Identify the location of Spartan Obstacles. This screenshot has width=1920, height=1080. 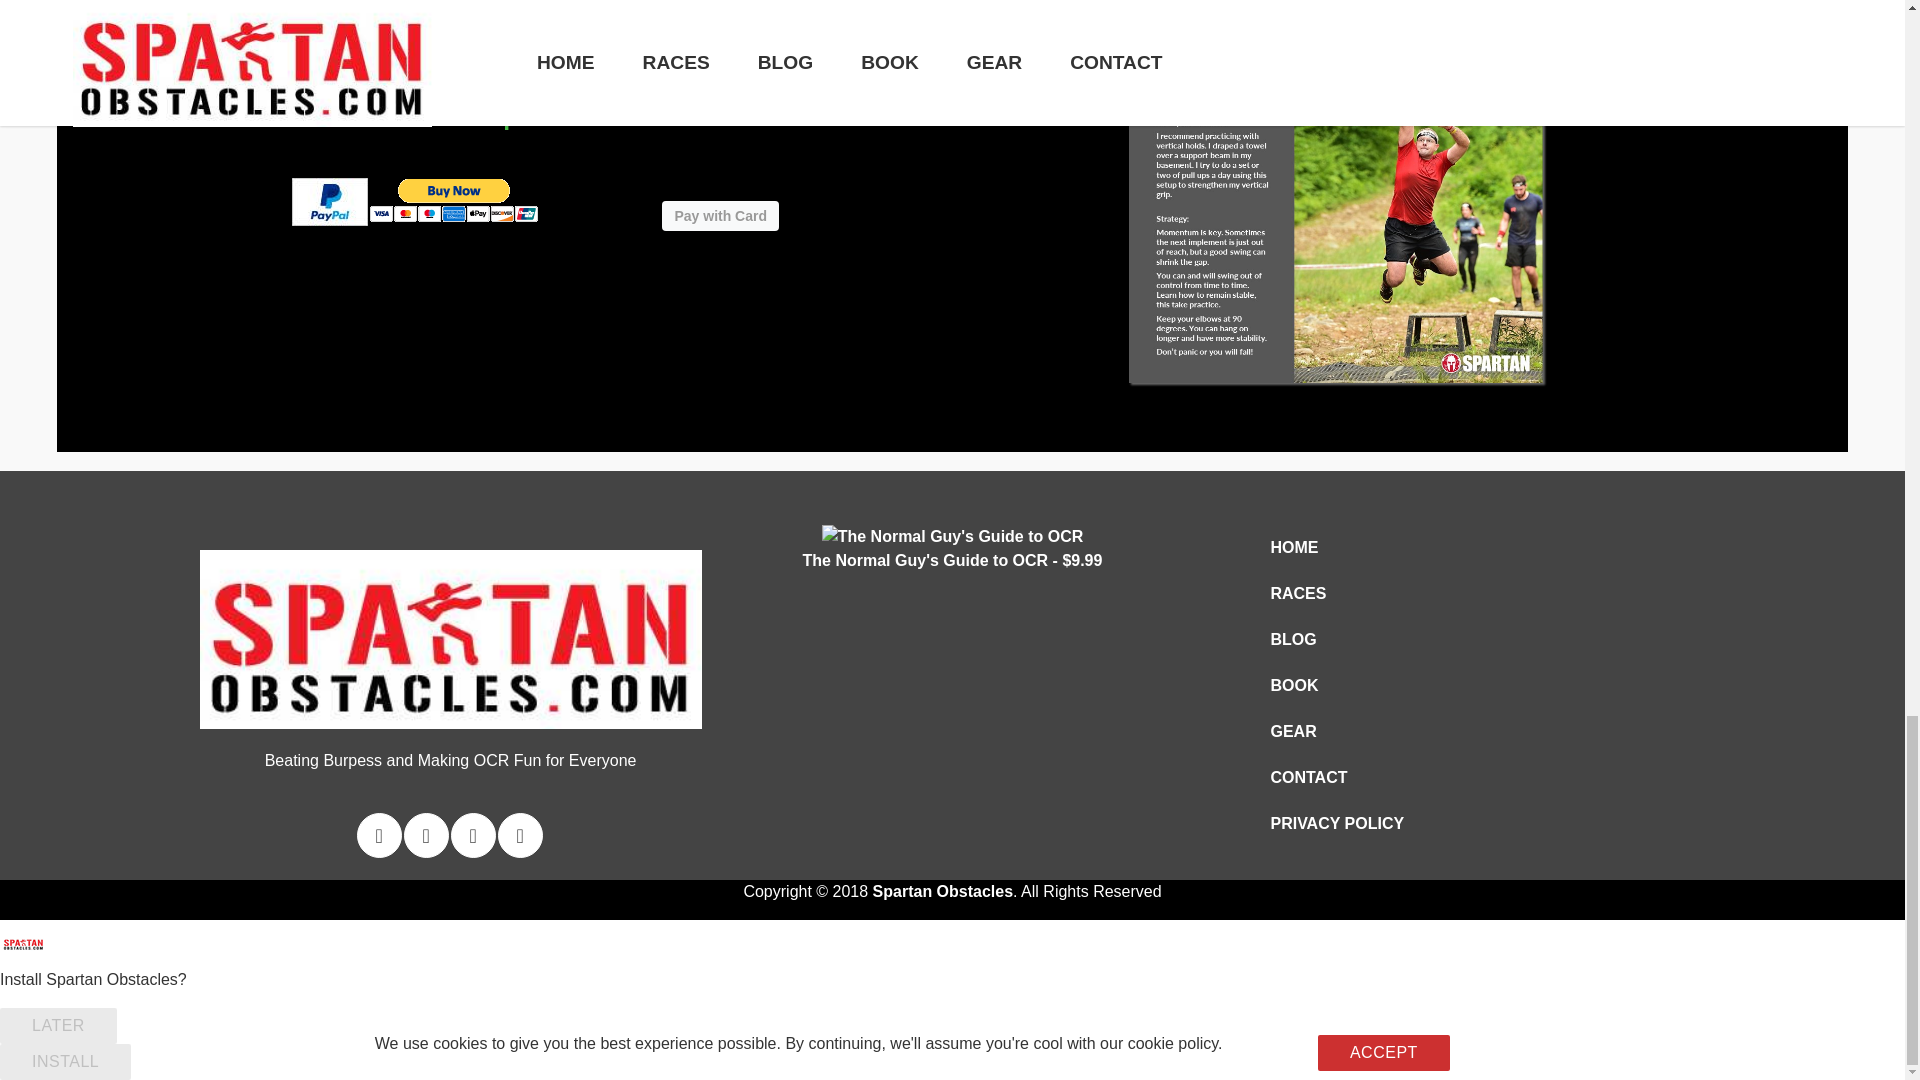
(943, 891).